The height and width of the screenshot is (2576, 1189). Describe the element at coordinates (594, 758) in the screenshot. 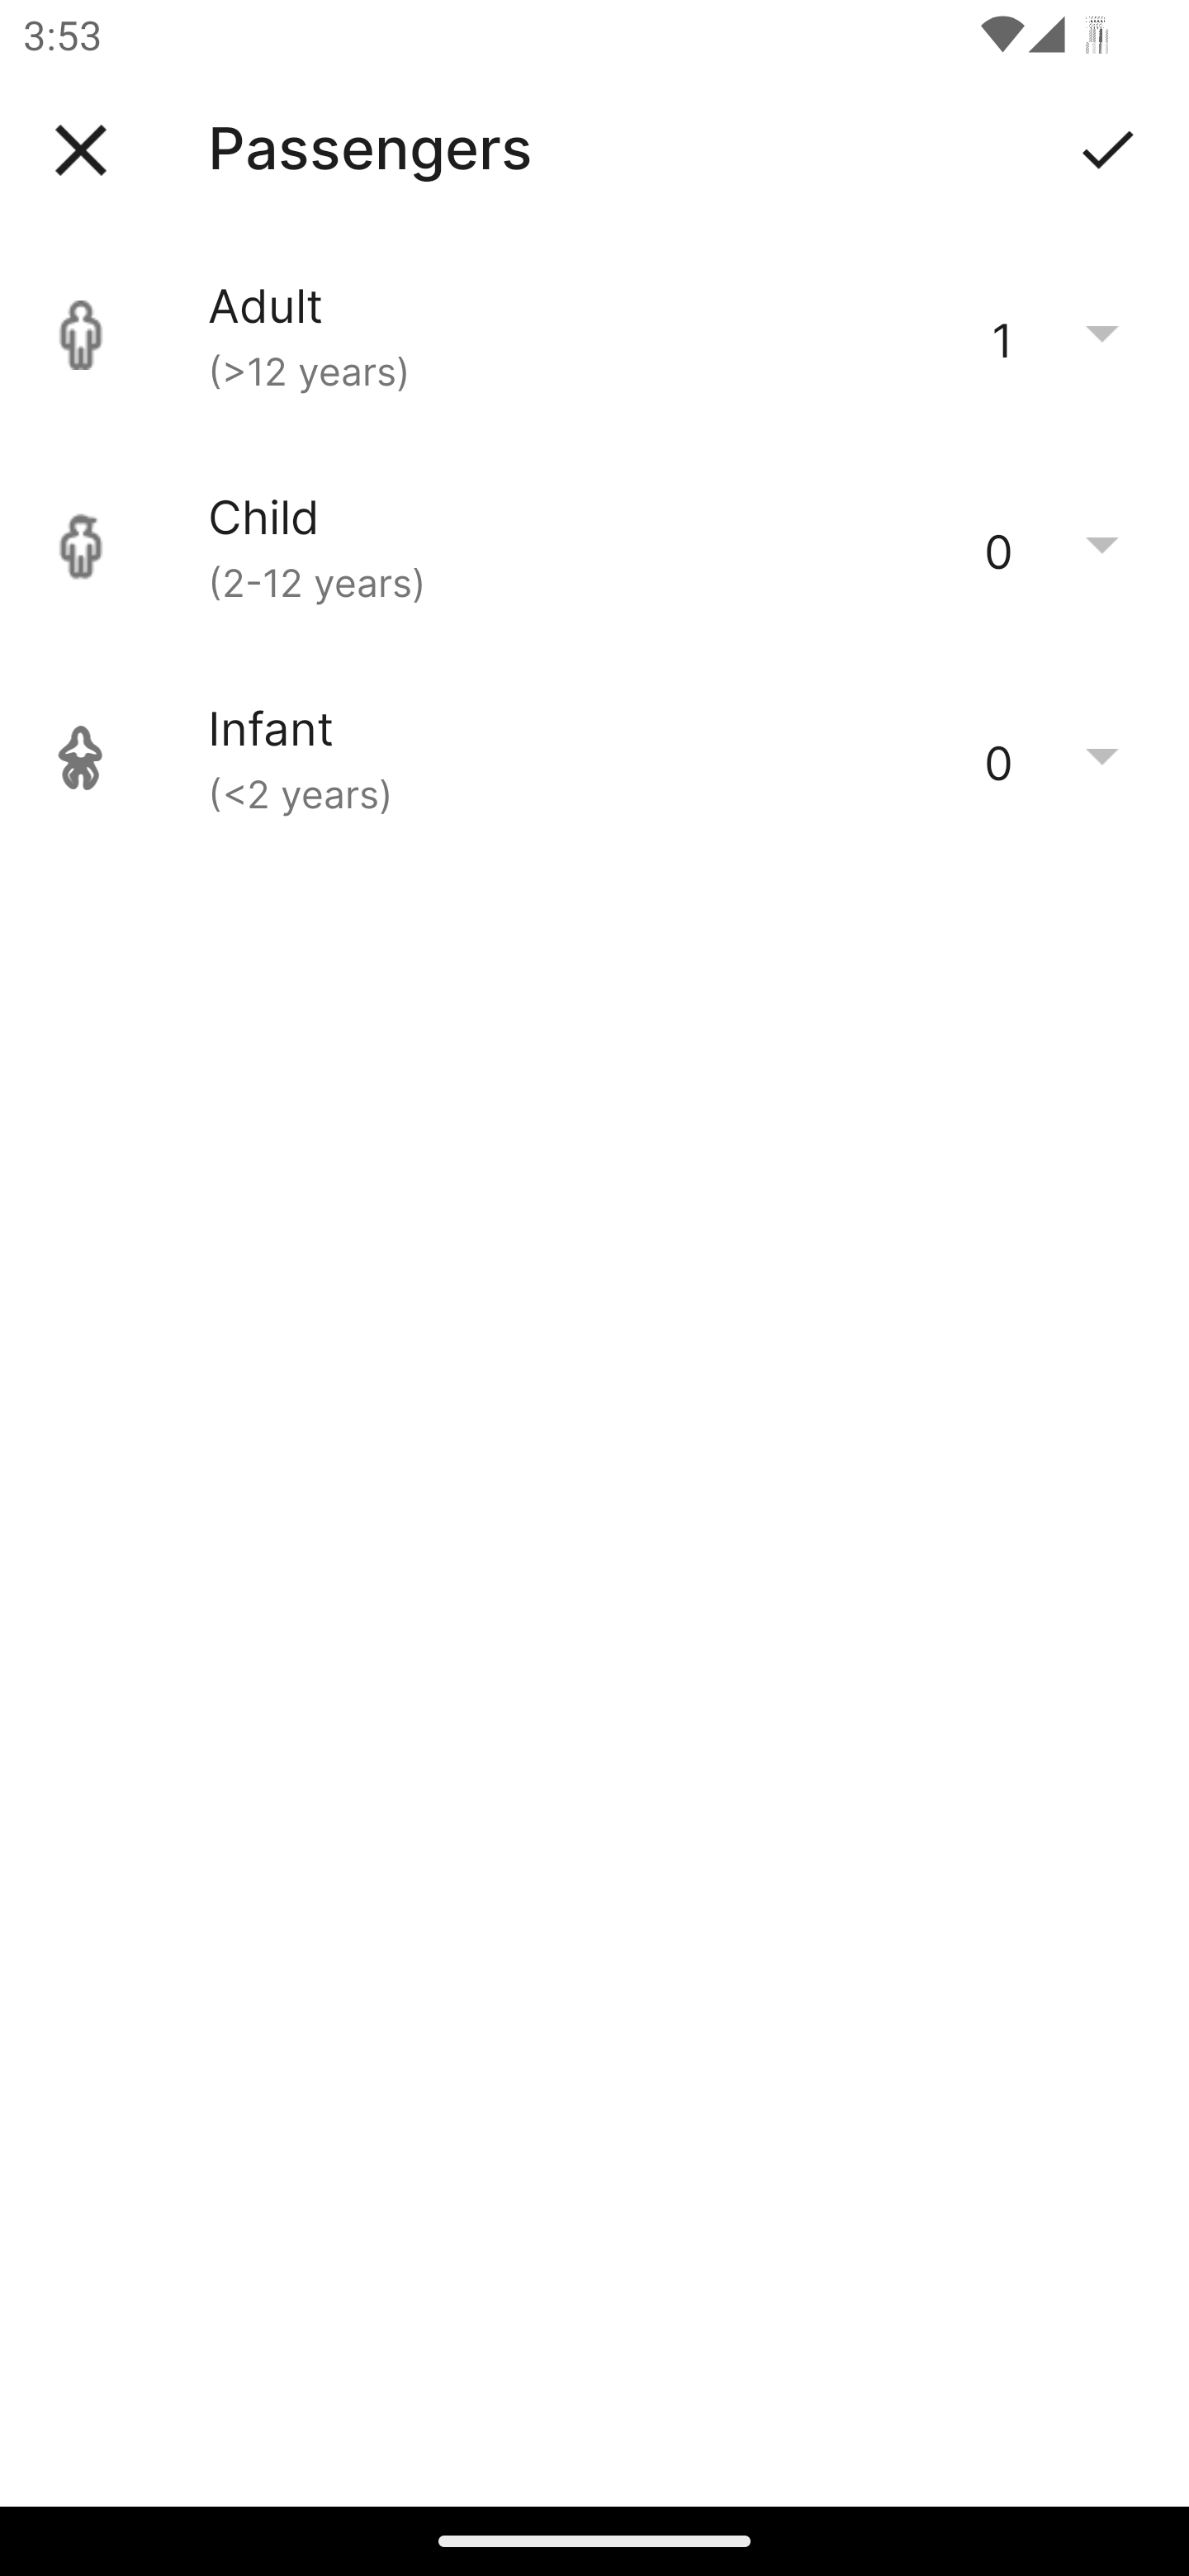

I see `Infant (<2 years) 0` at that location.